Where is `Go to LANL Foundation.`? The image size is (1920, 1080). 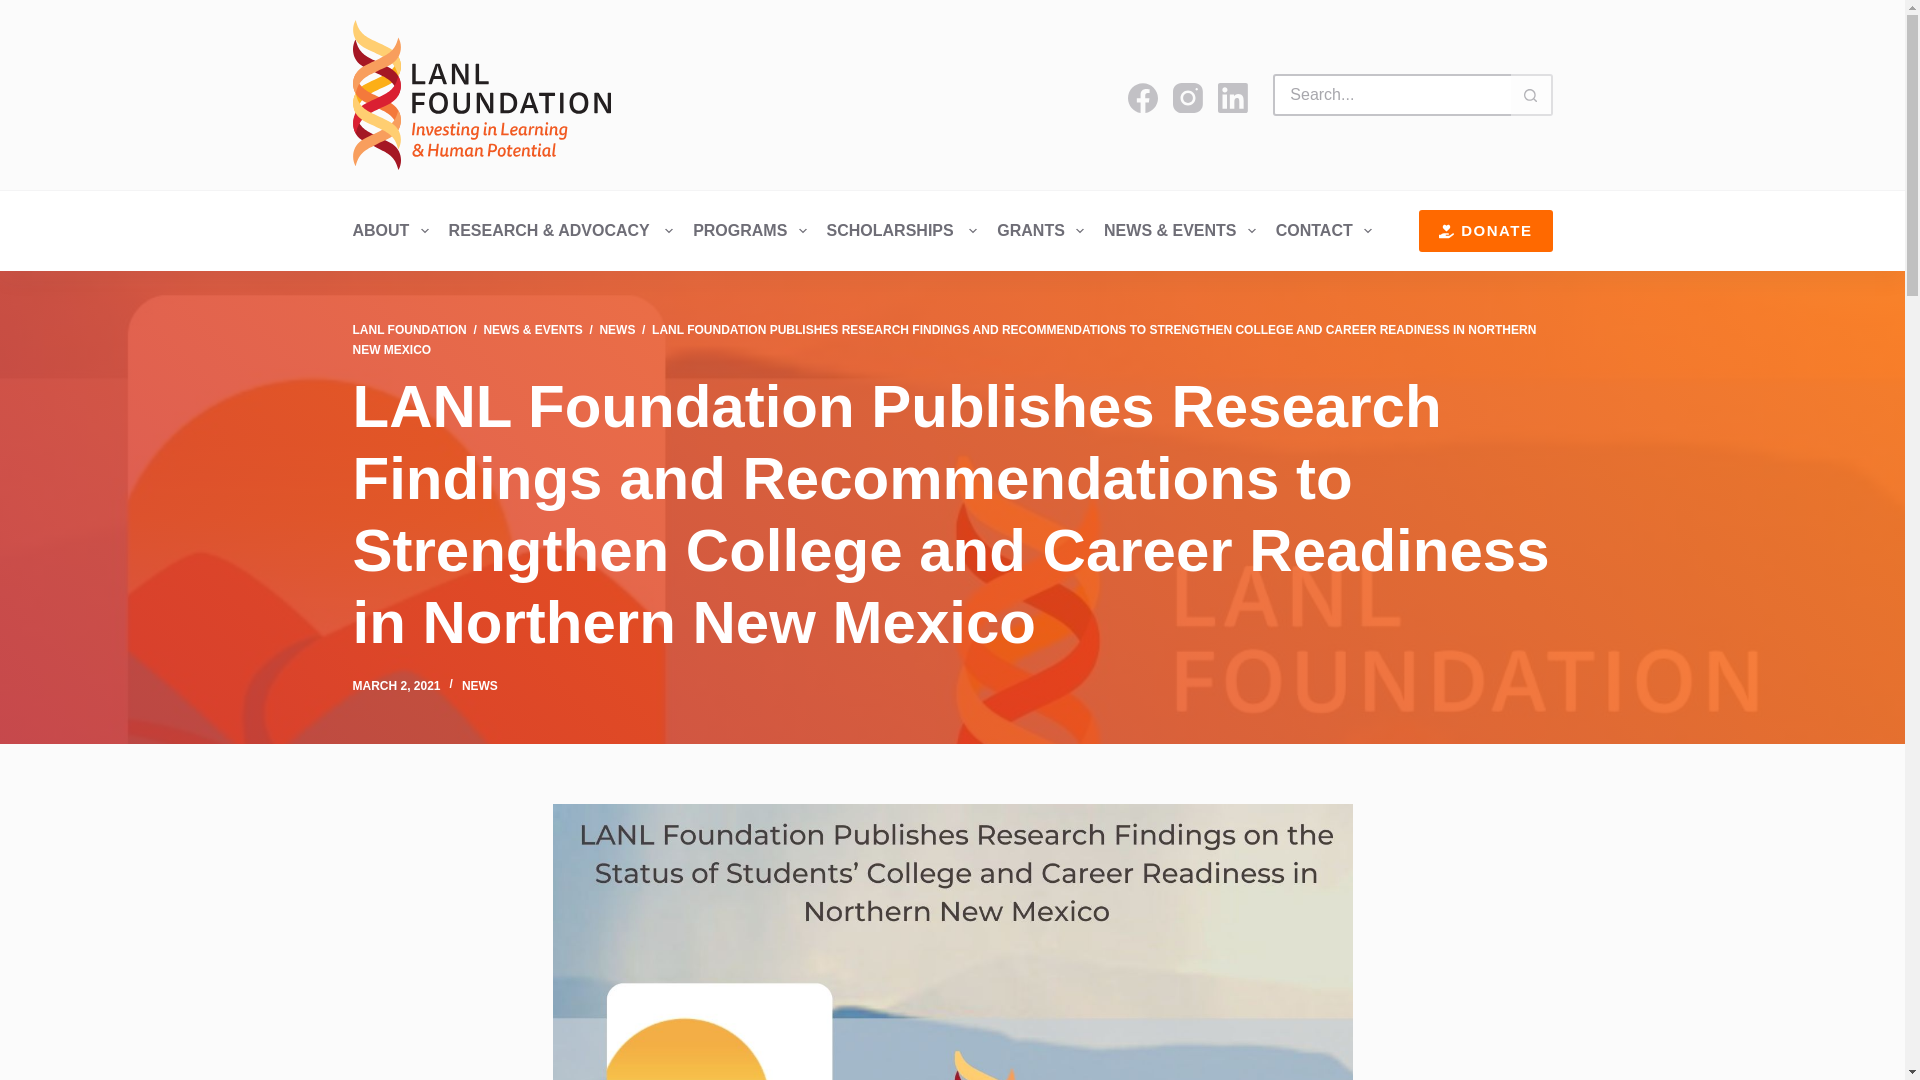
Go to LANL Foundation. is located at coordinates (408, 329).